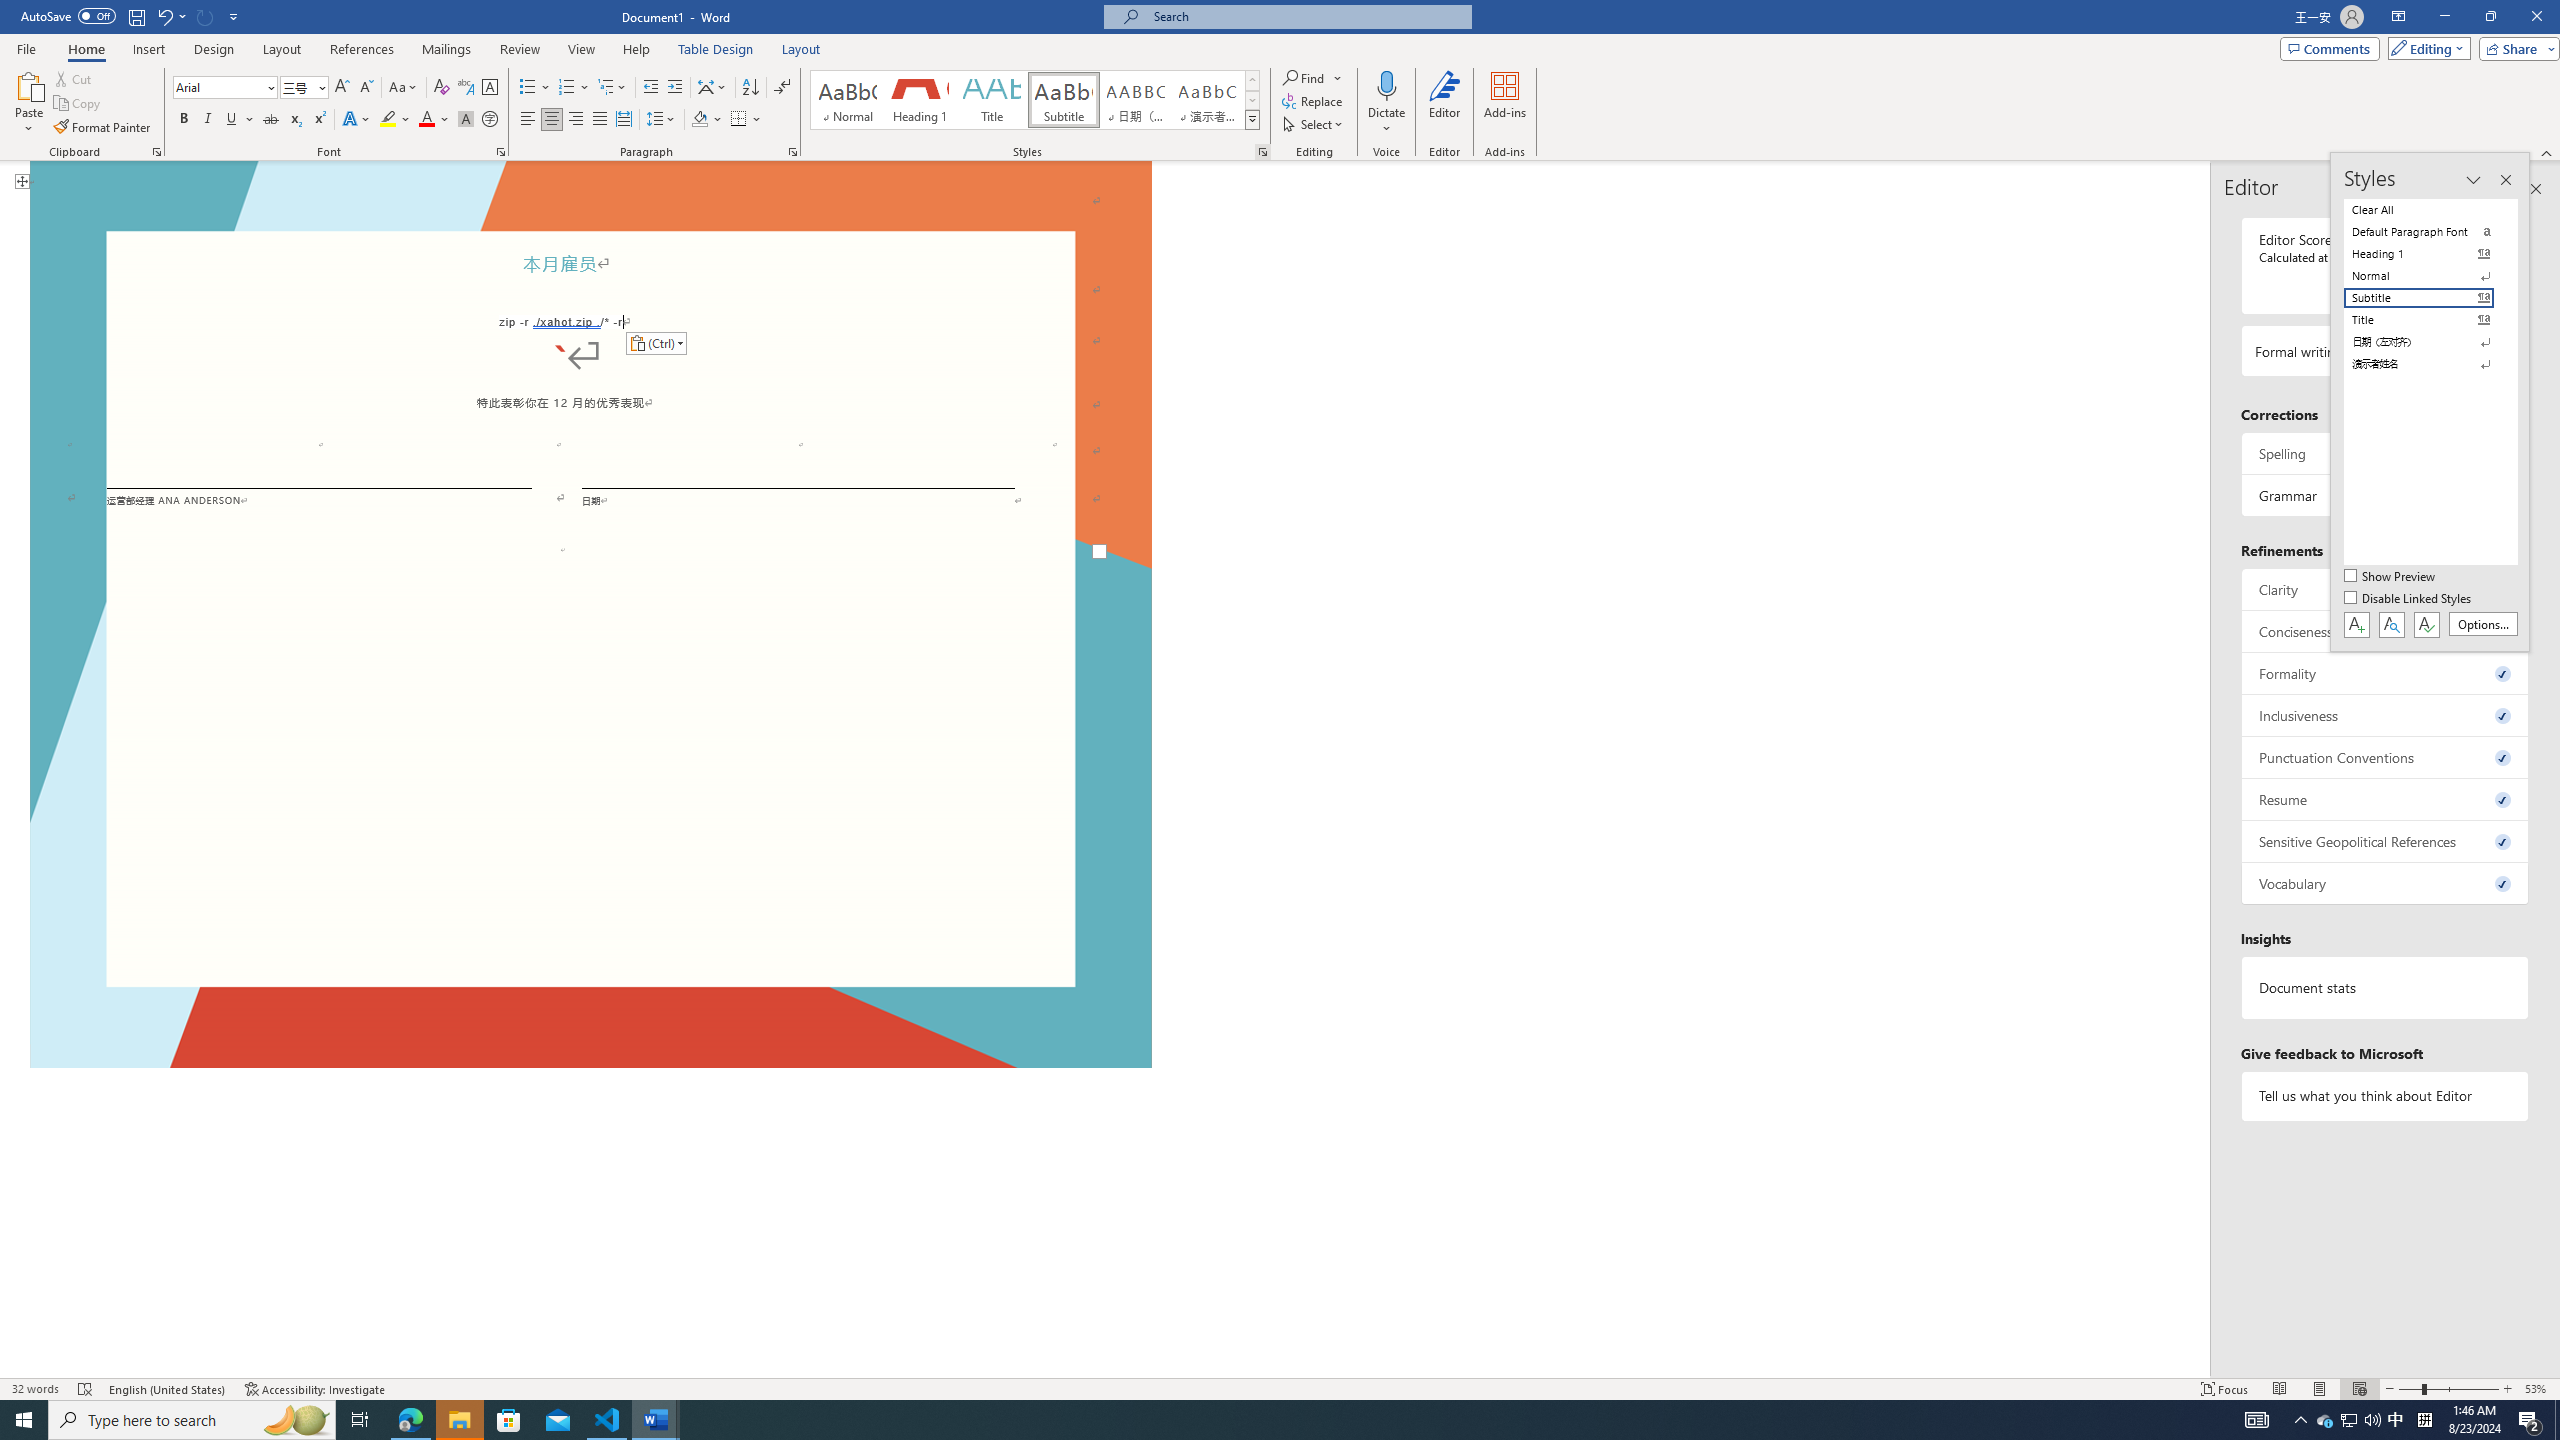 This screenshot has width=2560, height=1440. What do you see at coordinates (992, 100) in the screenshot?
I see `Title` at bounding box center [992, 100].